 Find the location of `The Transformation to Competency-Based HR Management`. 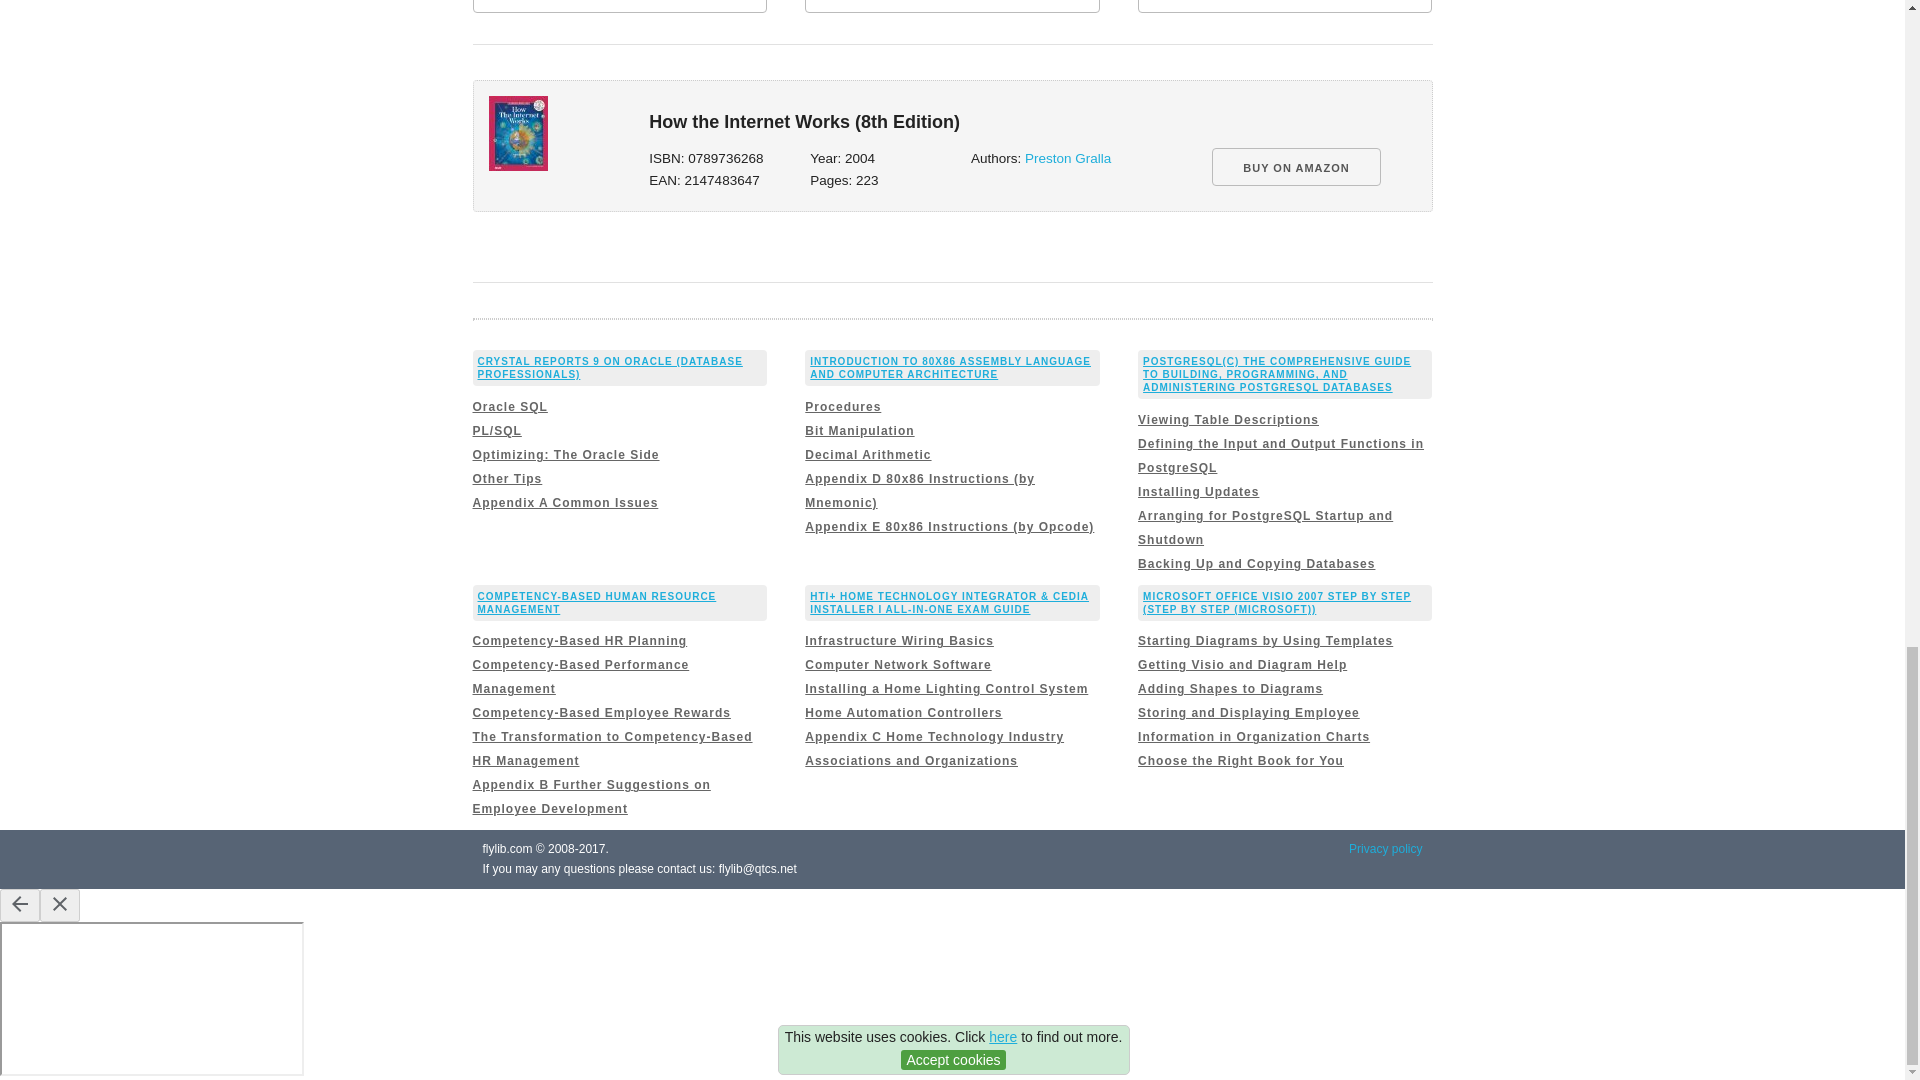

The Transformation to Competency-Based HR Management is located at coordinates (612, 748).